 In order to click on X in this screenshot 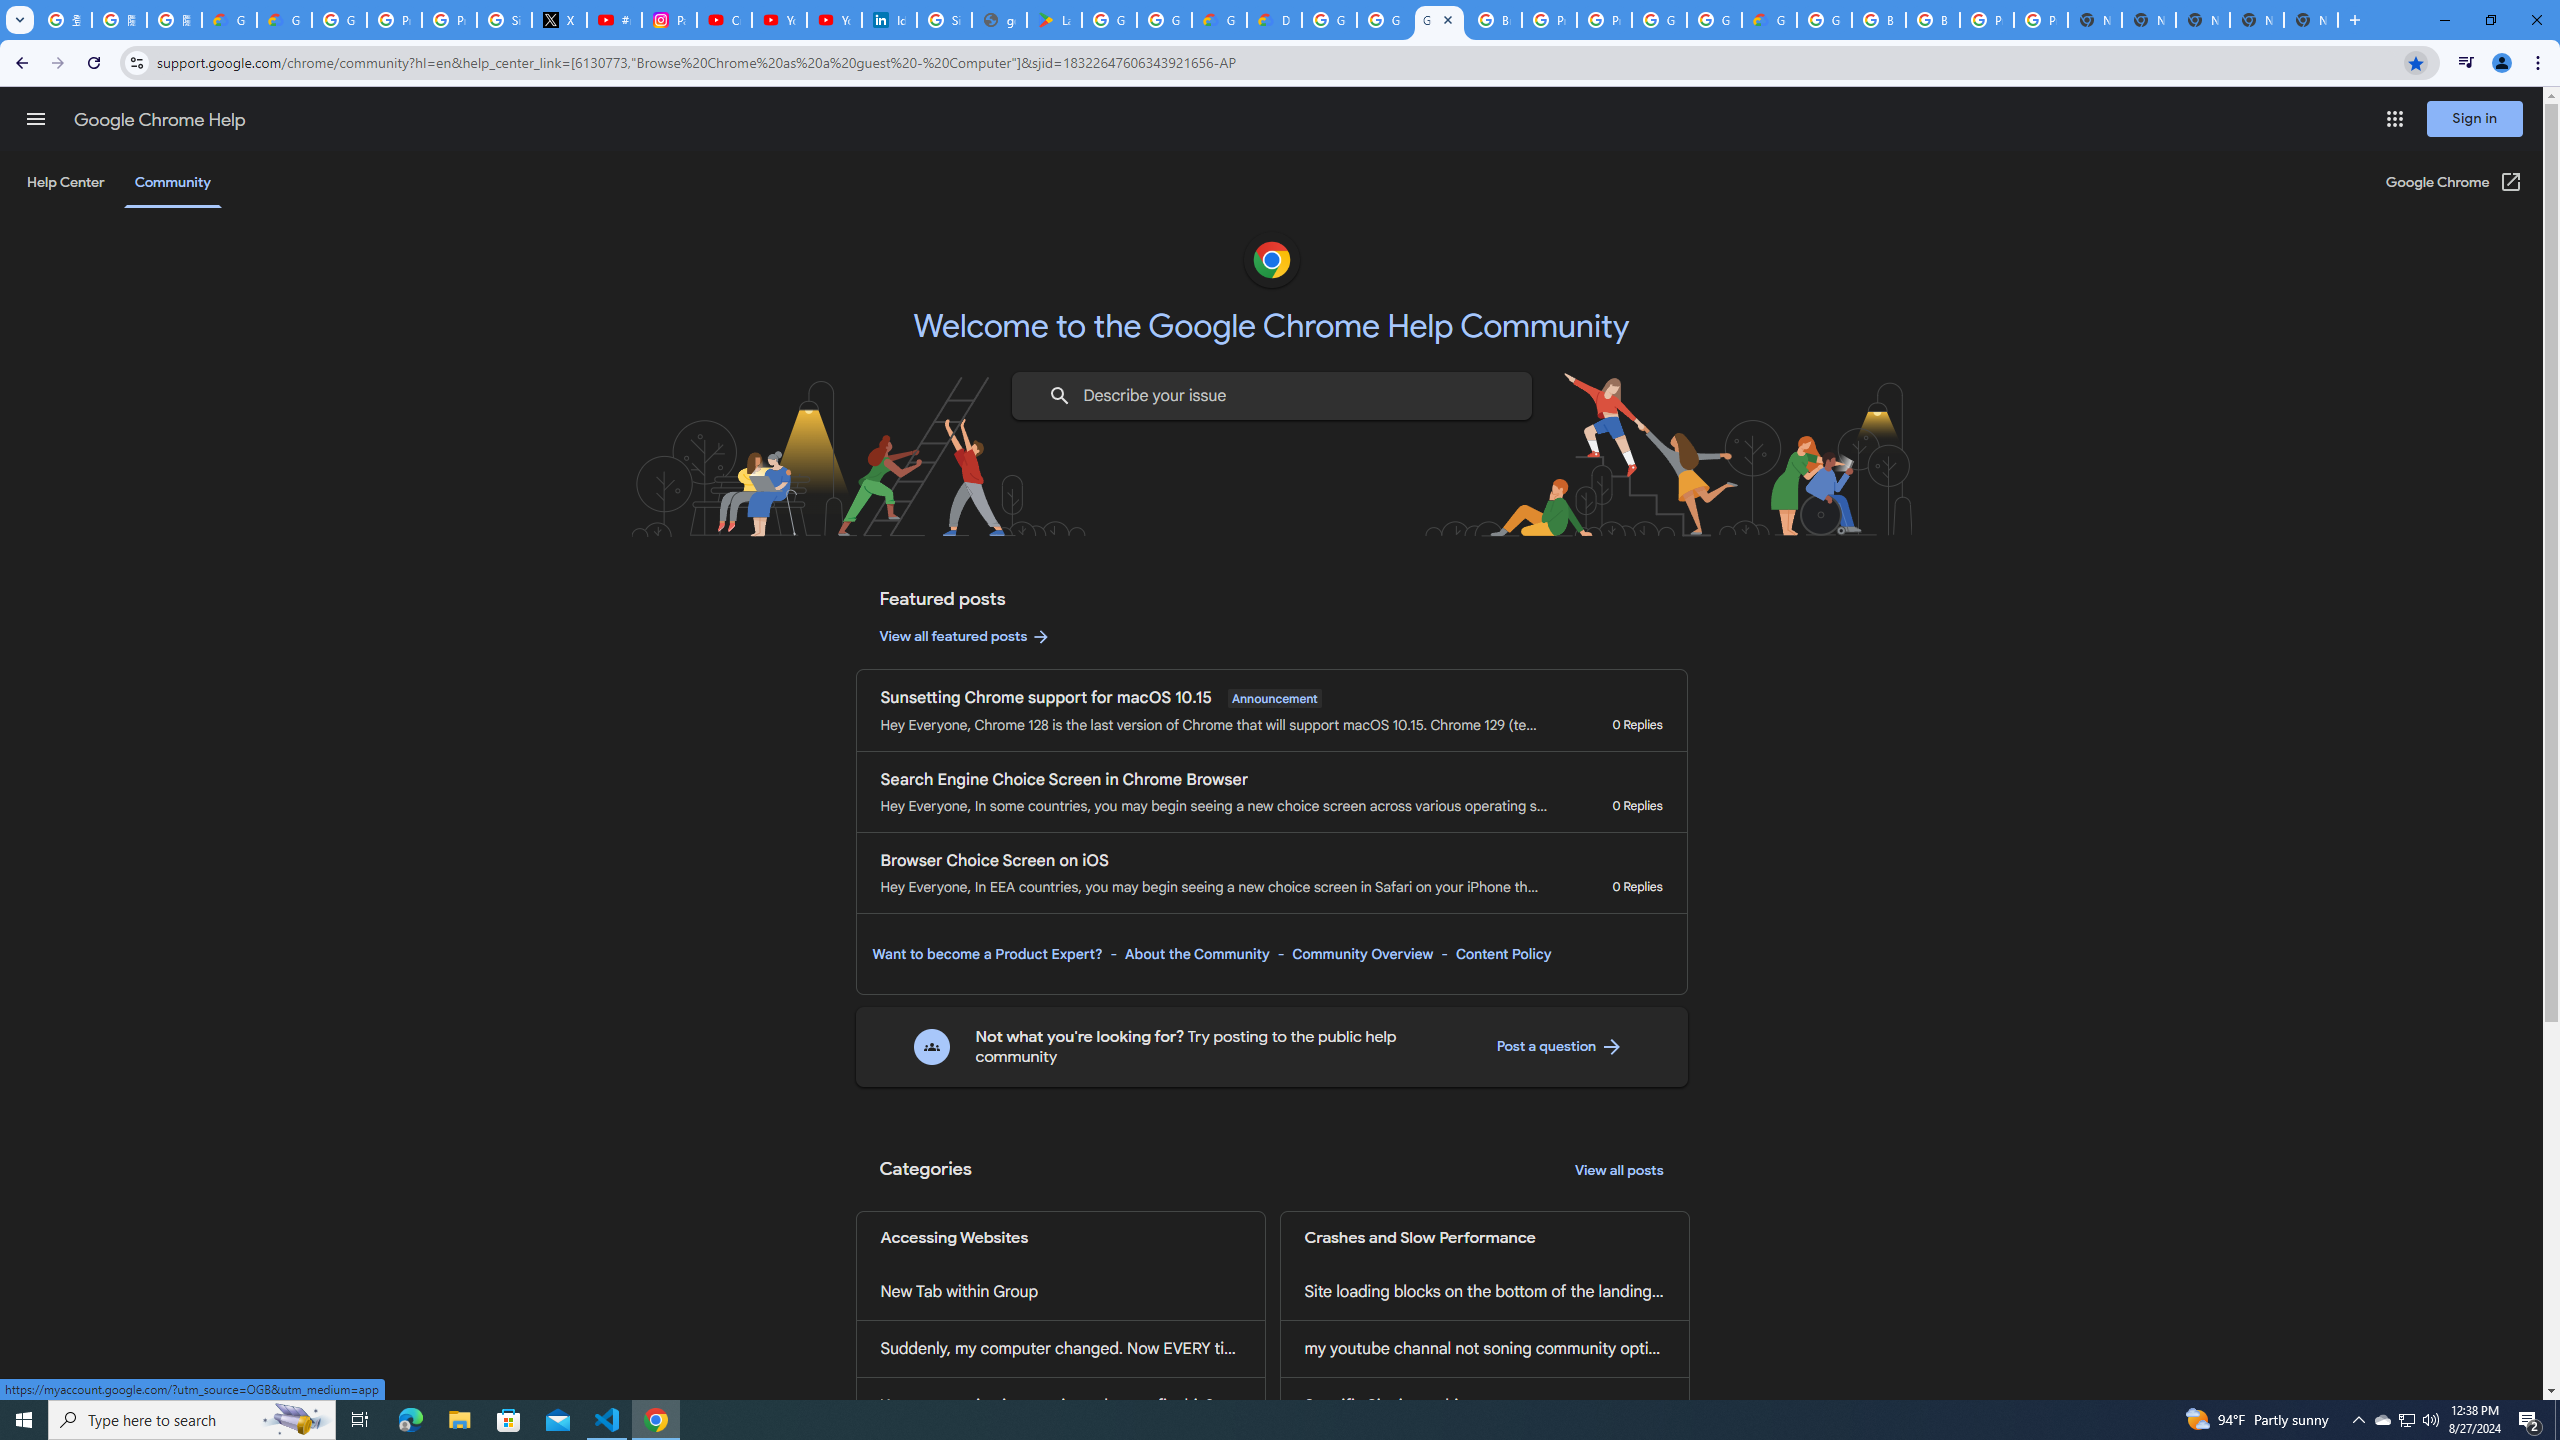, I will do `click(559, 20)`.